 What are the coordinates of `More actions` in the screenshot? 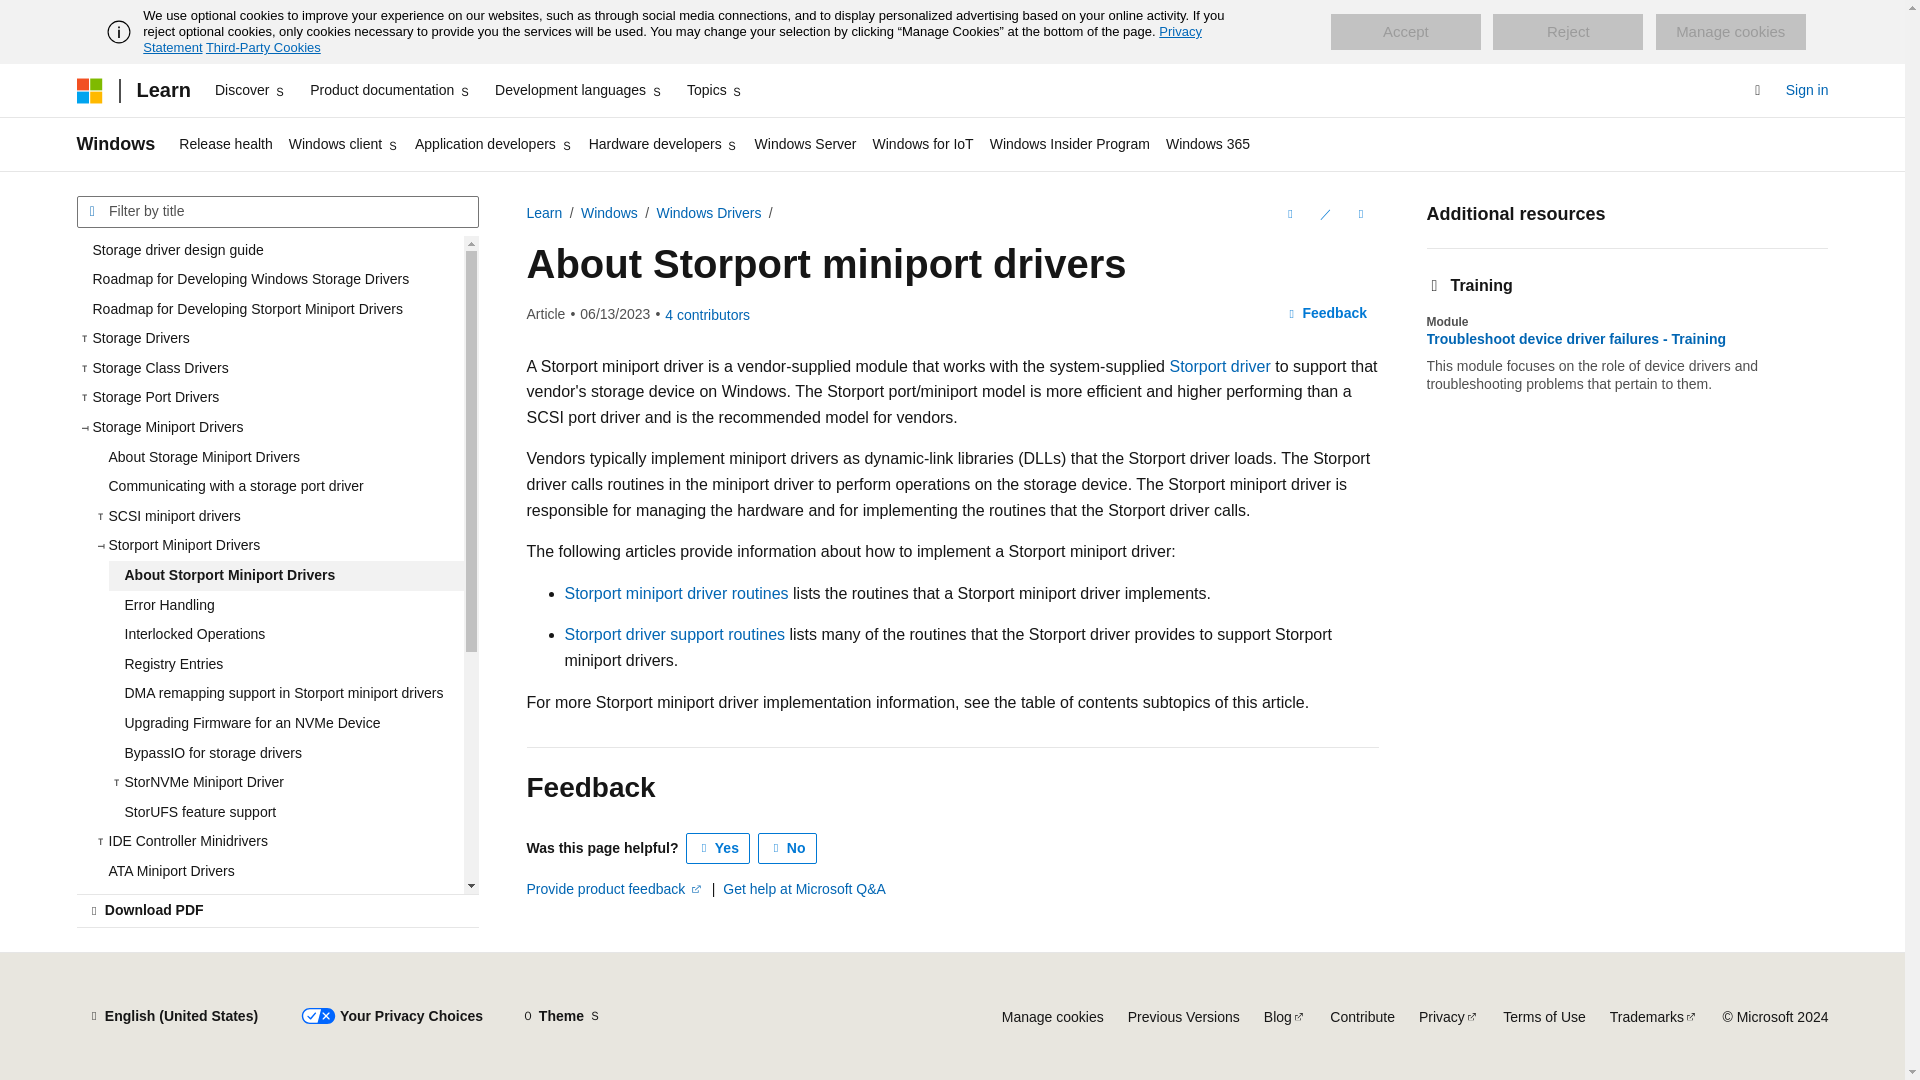 It's located at (1360, 214).